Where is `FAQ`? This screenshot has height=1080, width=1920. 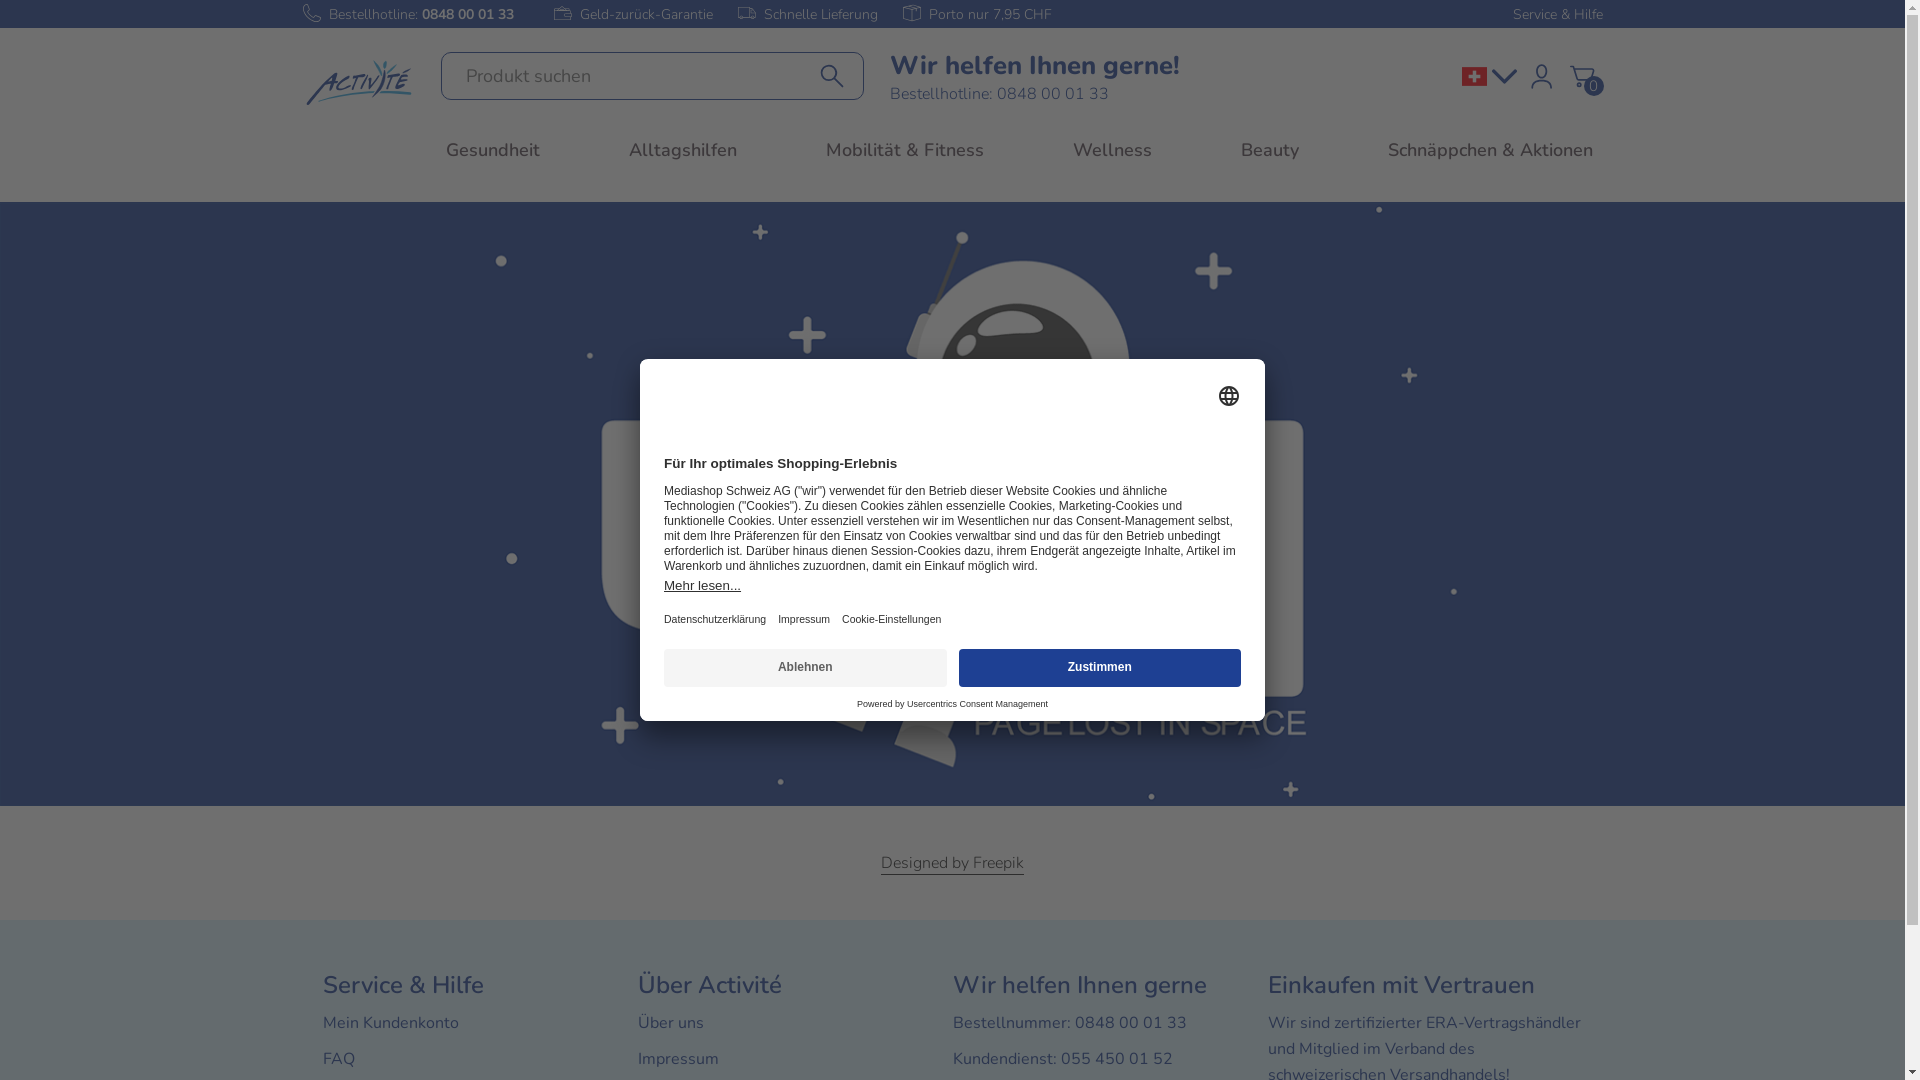
FAQ is located at coordinates (338, 1059).